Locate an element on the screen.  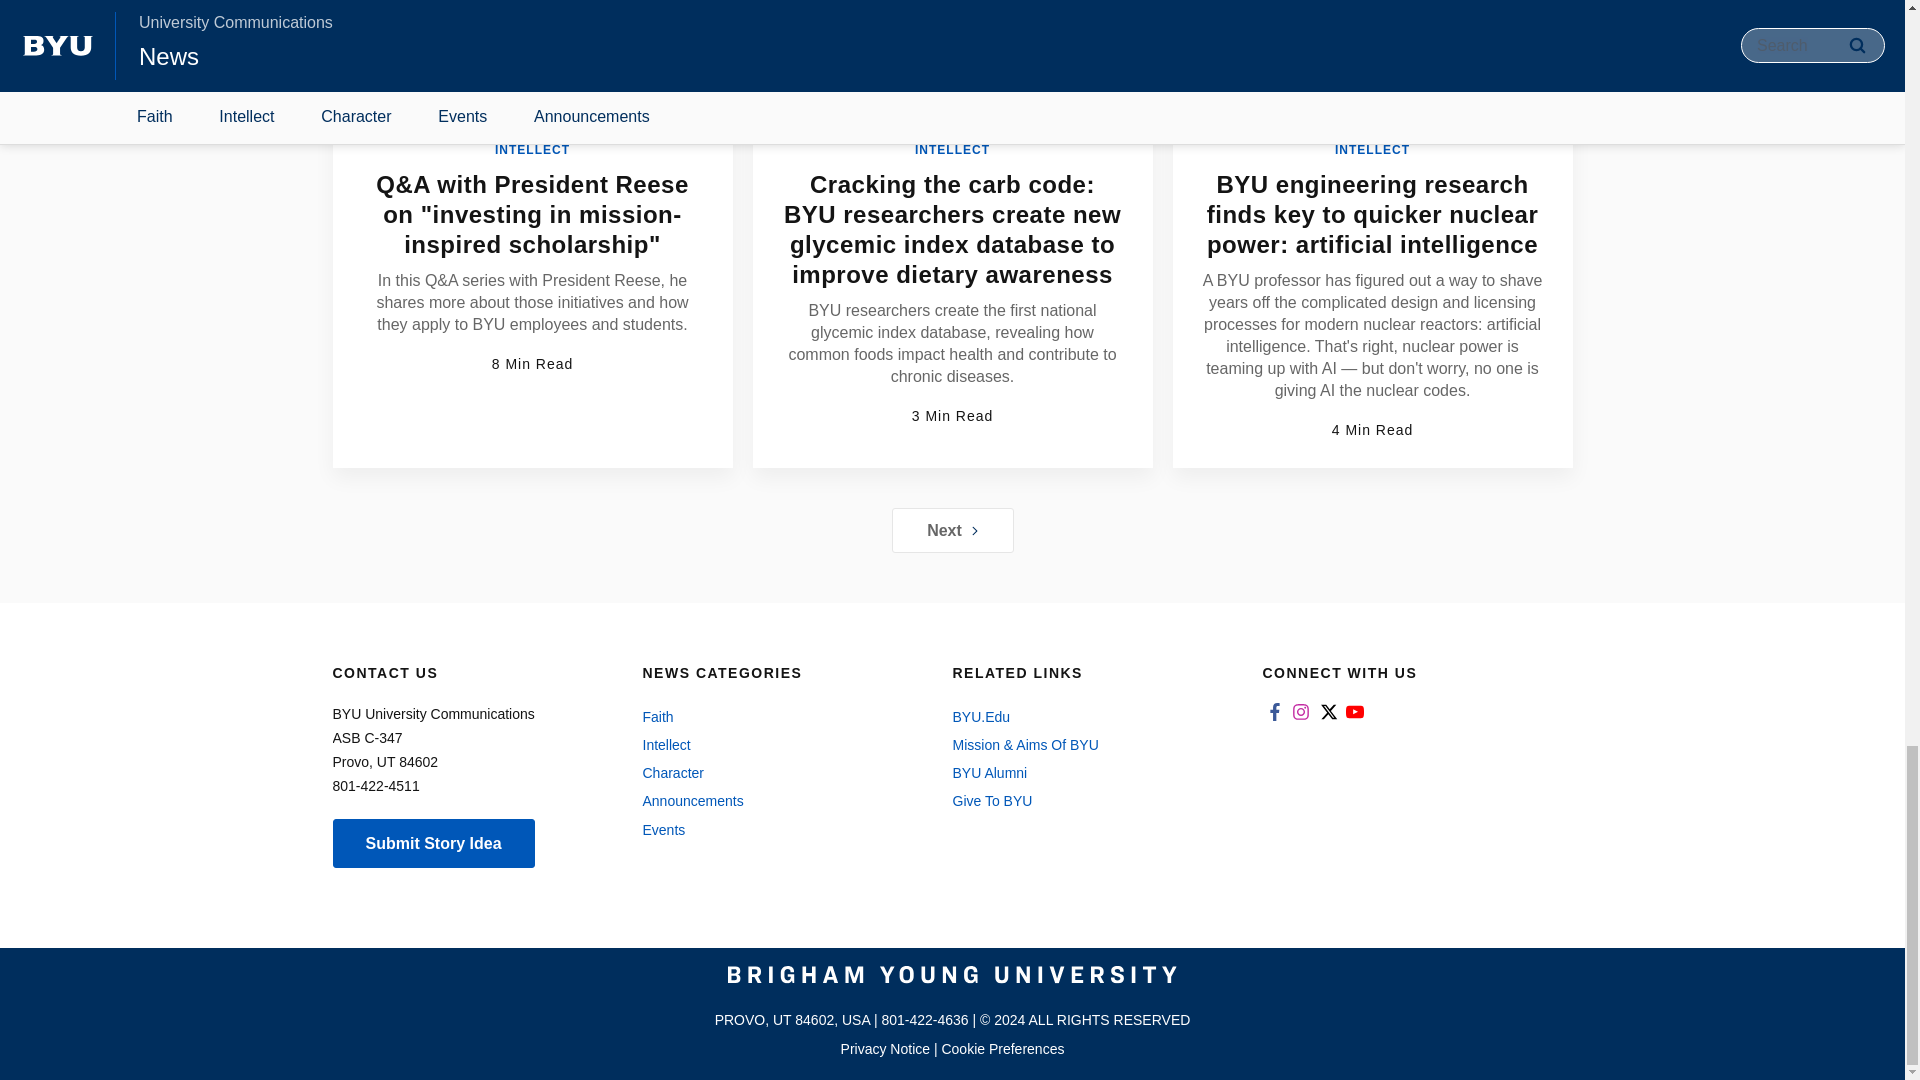
INTELLECT is located at coordinates (1372, 149).